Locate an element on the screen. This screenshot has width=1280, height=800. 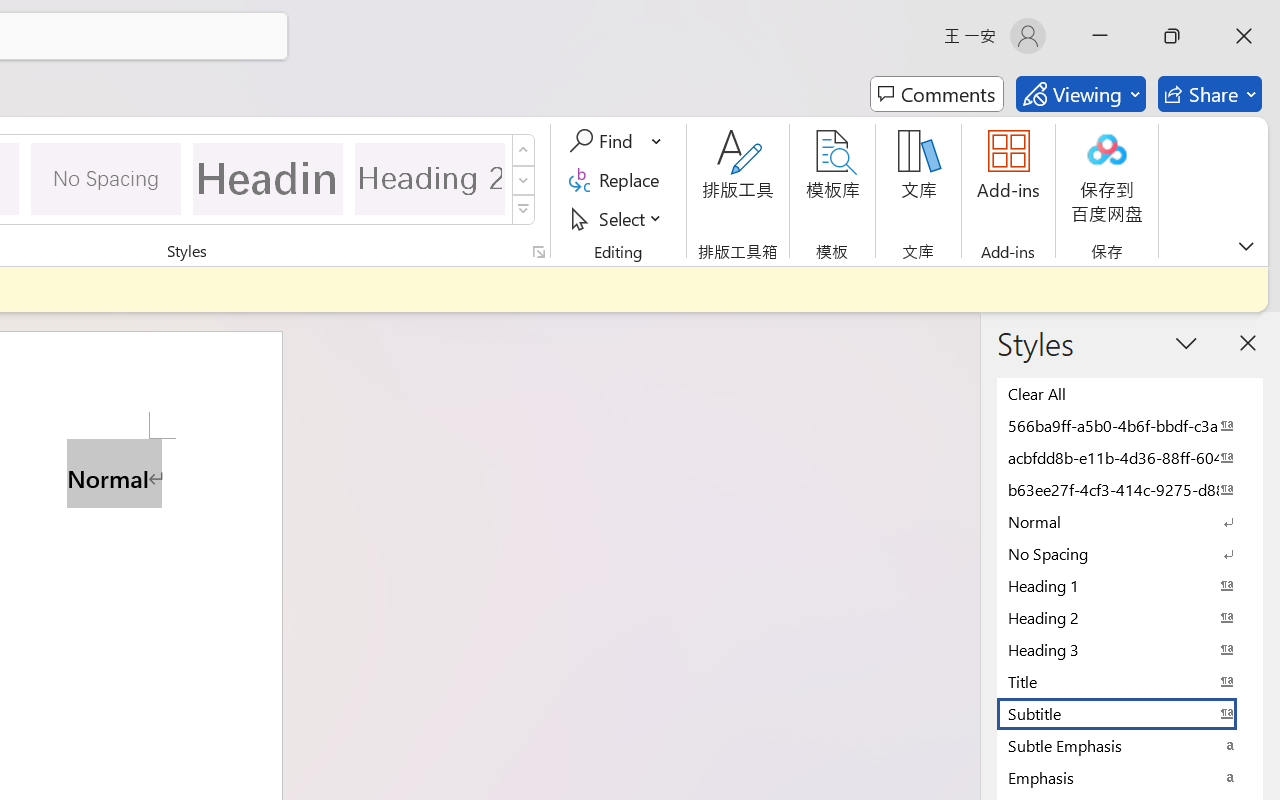
No Spacing is located at coordinates (1130, 553).